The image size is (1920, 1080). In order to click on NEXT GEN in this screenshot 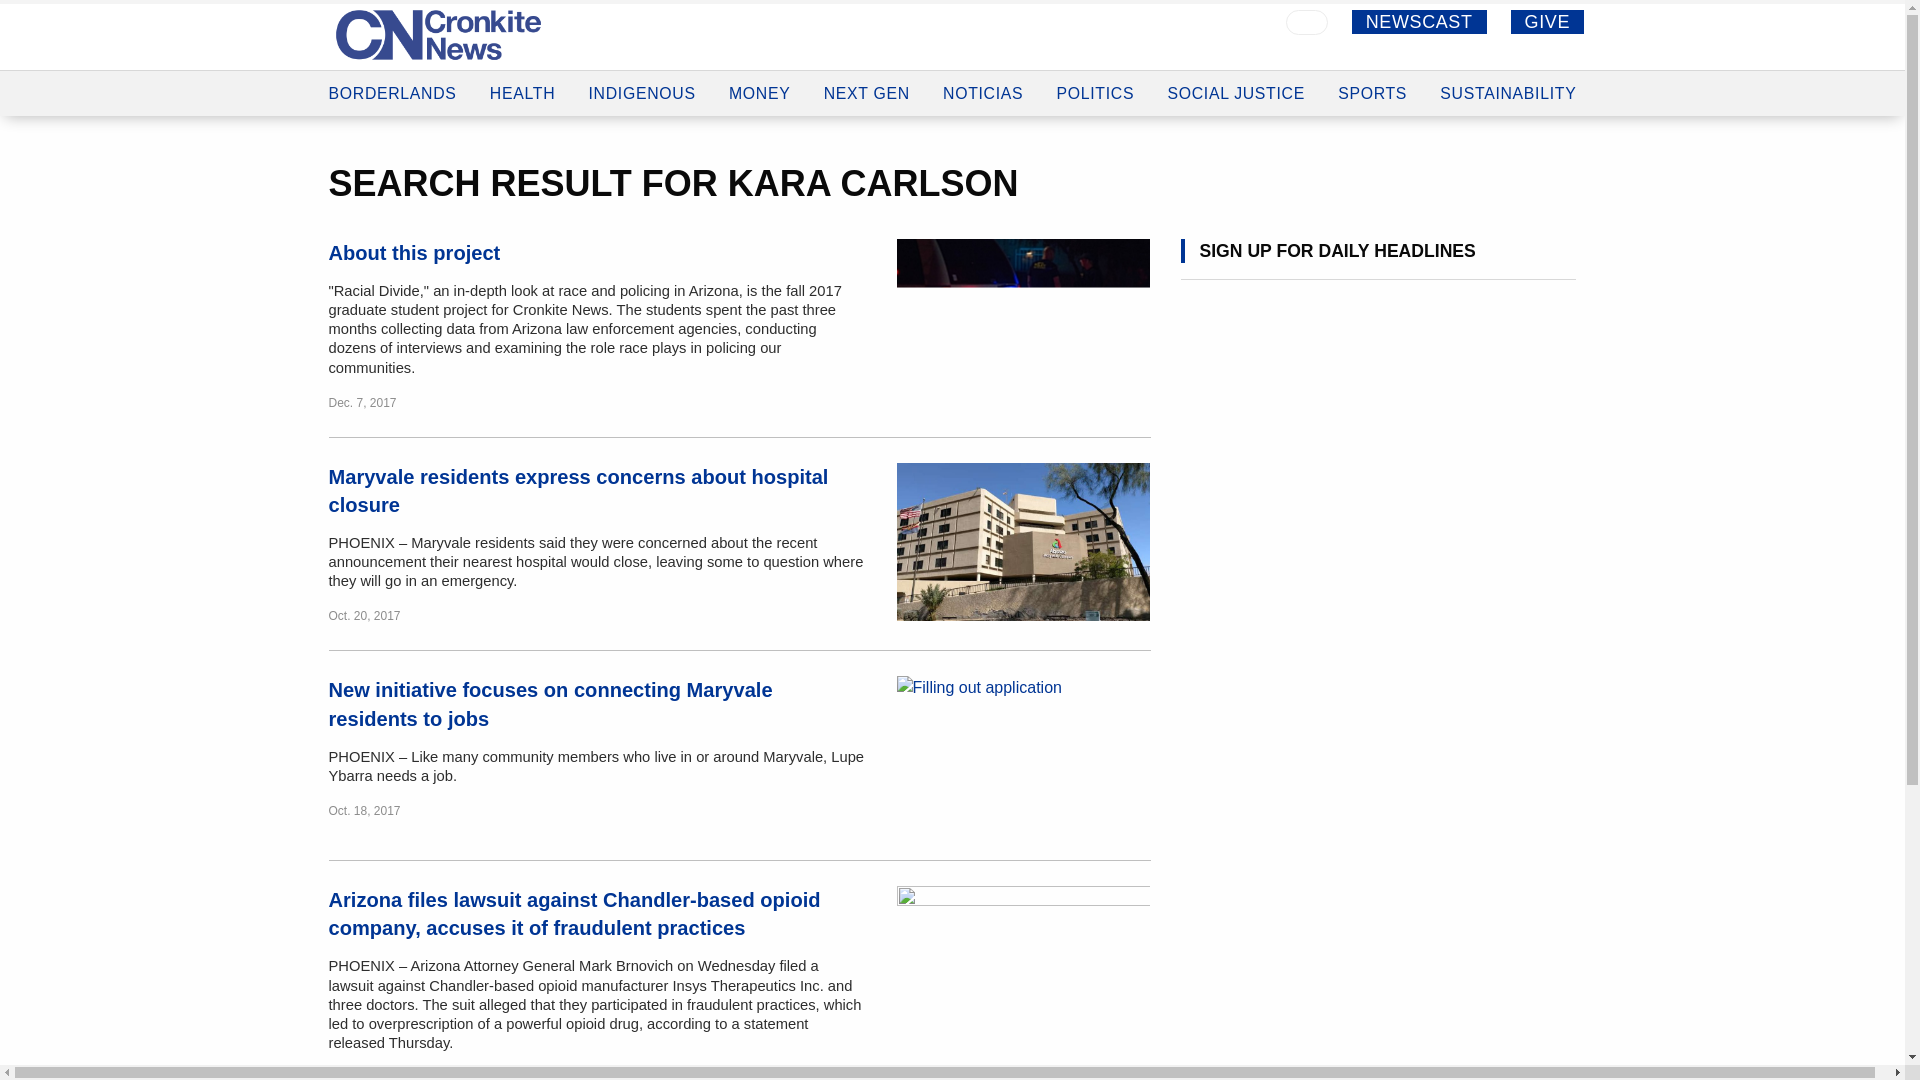, I will do `click(866, 79)`.